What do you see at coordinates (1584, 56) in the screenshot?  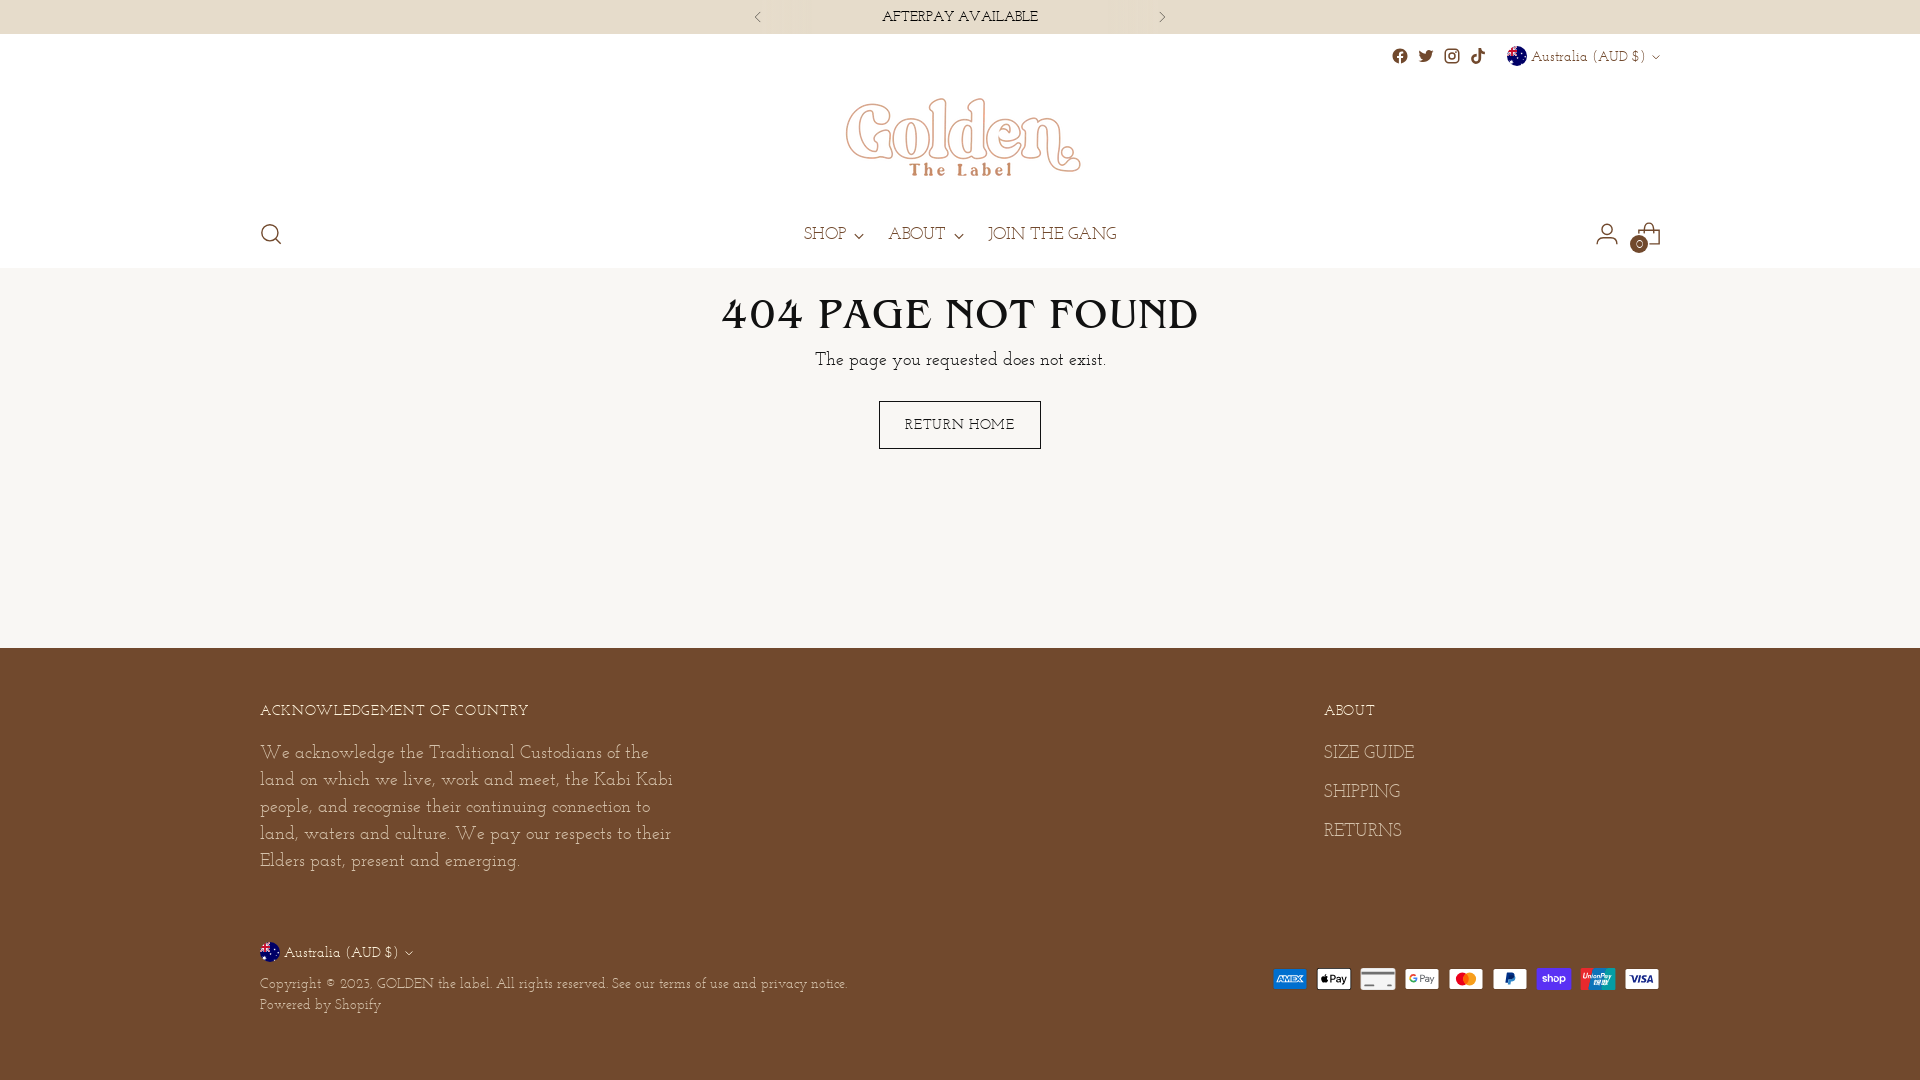 I see `Australia (AUD $)` at bounding box center [1584, 56].